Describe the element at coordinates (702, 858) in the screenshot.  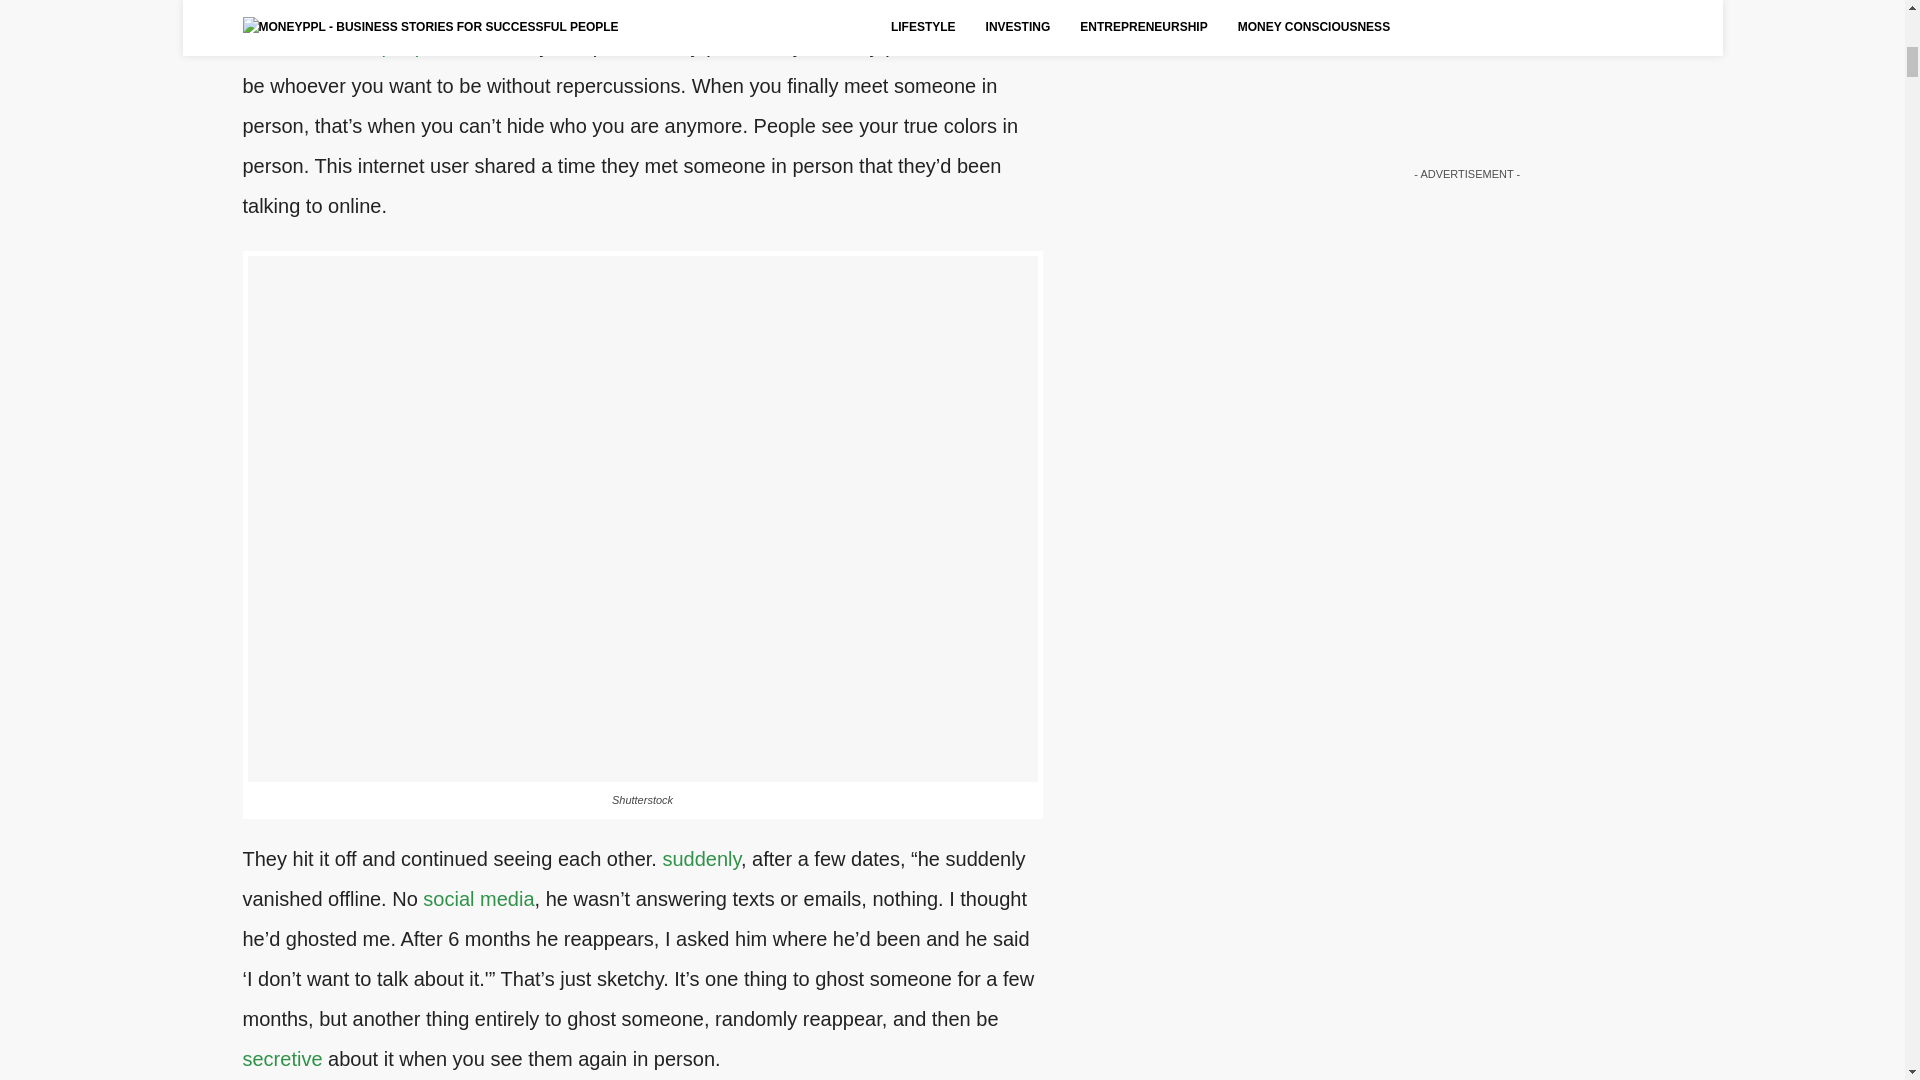
I see `suddenly` at that location.